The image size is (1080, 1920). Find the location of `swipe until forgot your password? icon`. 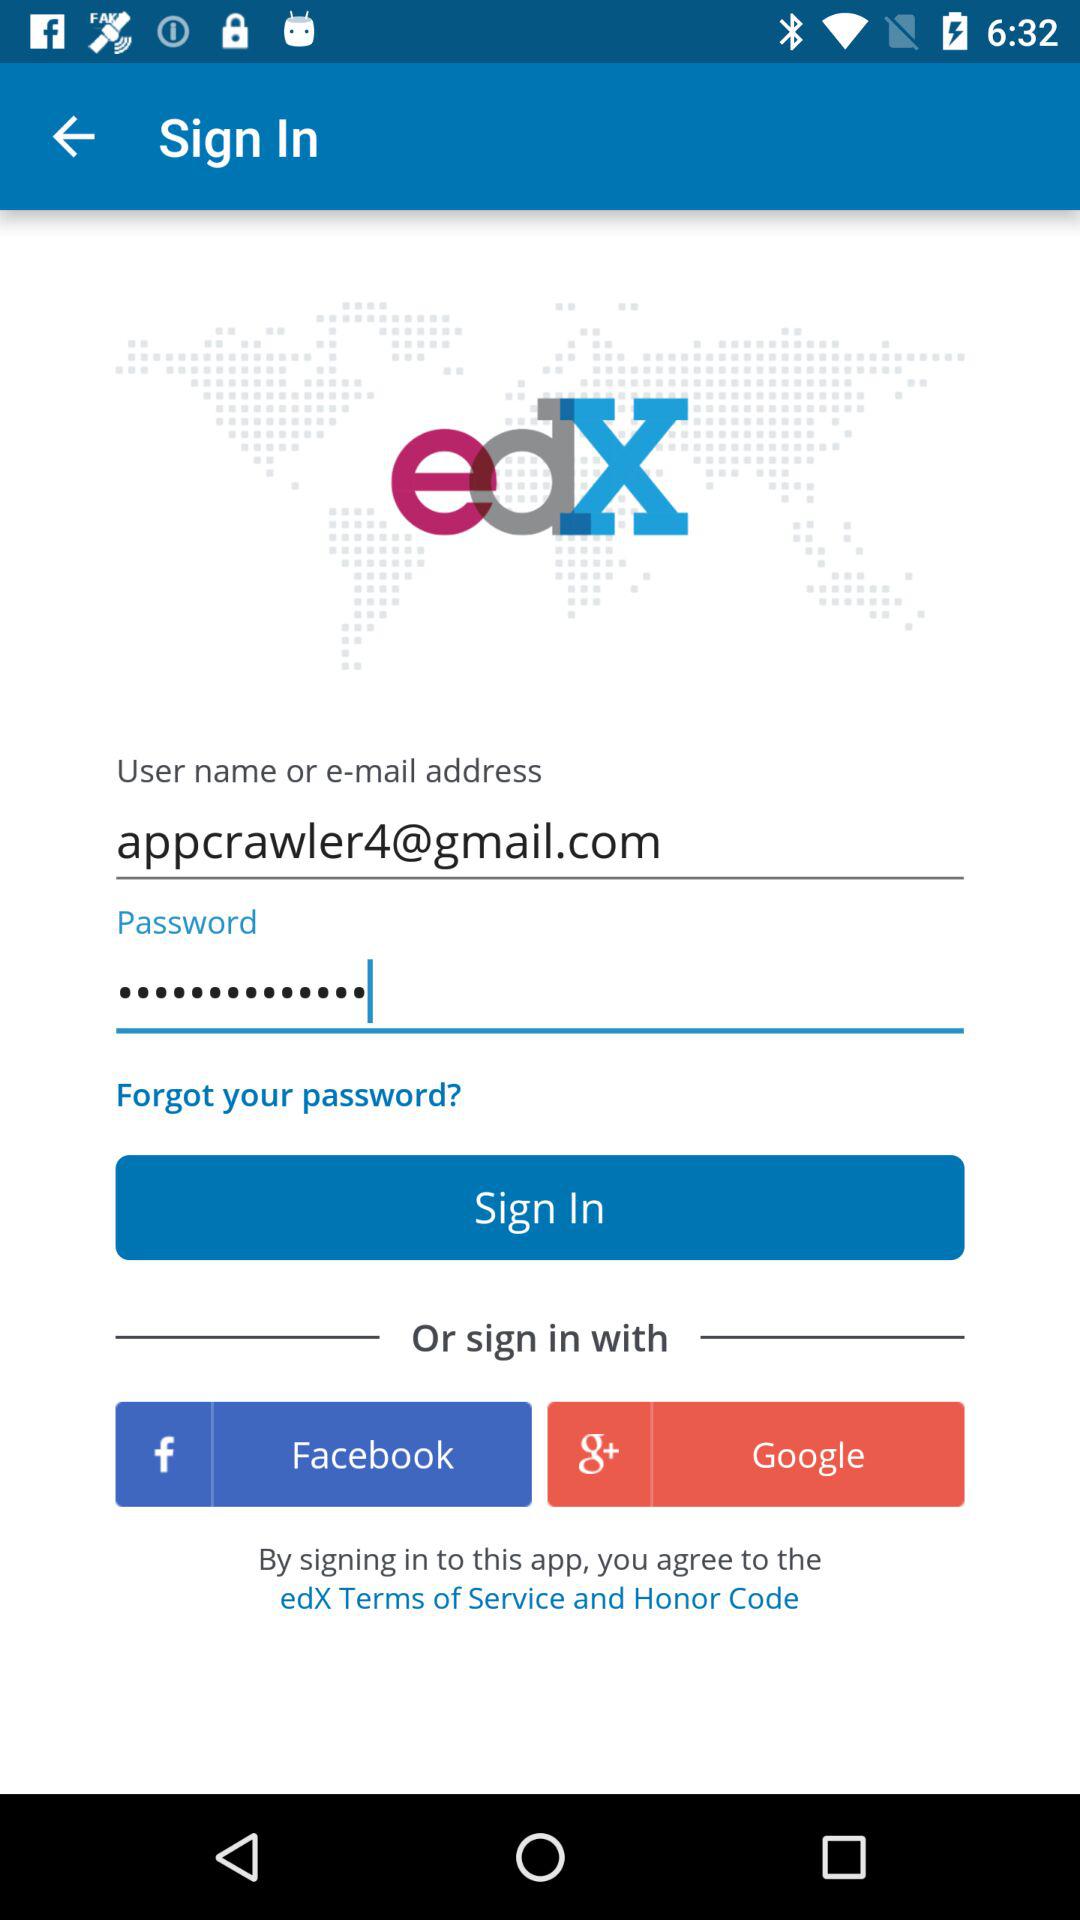

swipe until forgot your password? icon is located at coordinates (288, 1094).